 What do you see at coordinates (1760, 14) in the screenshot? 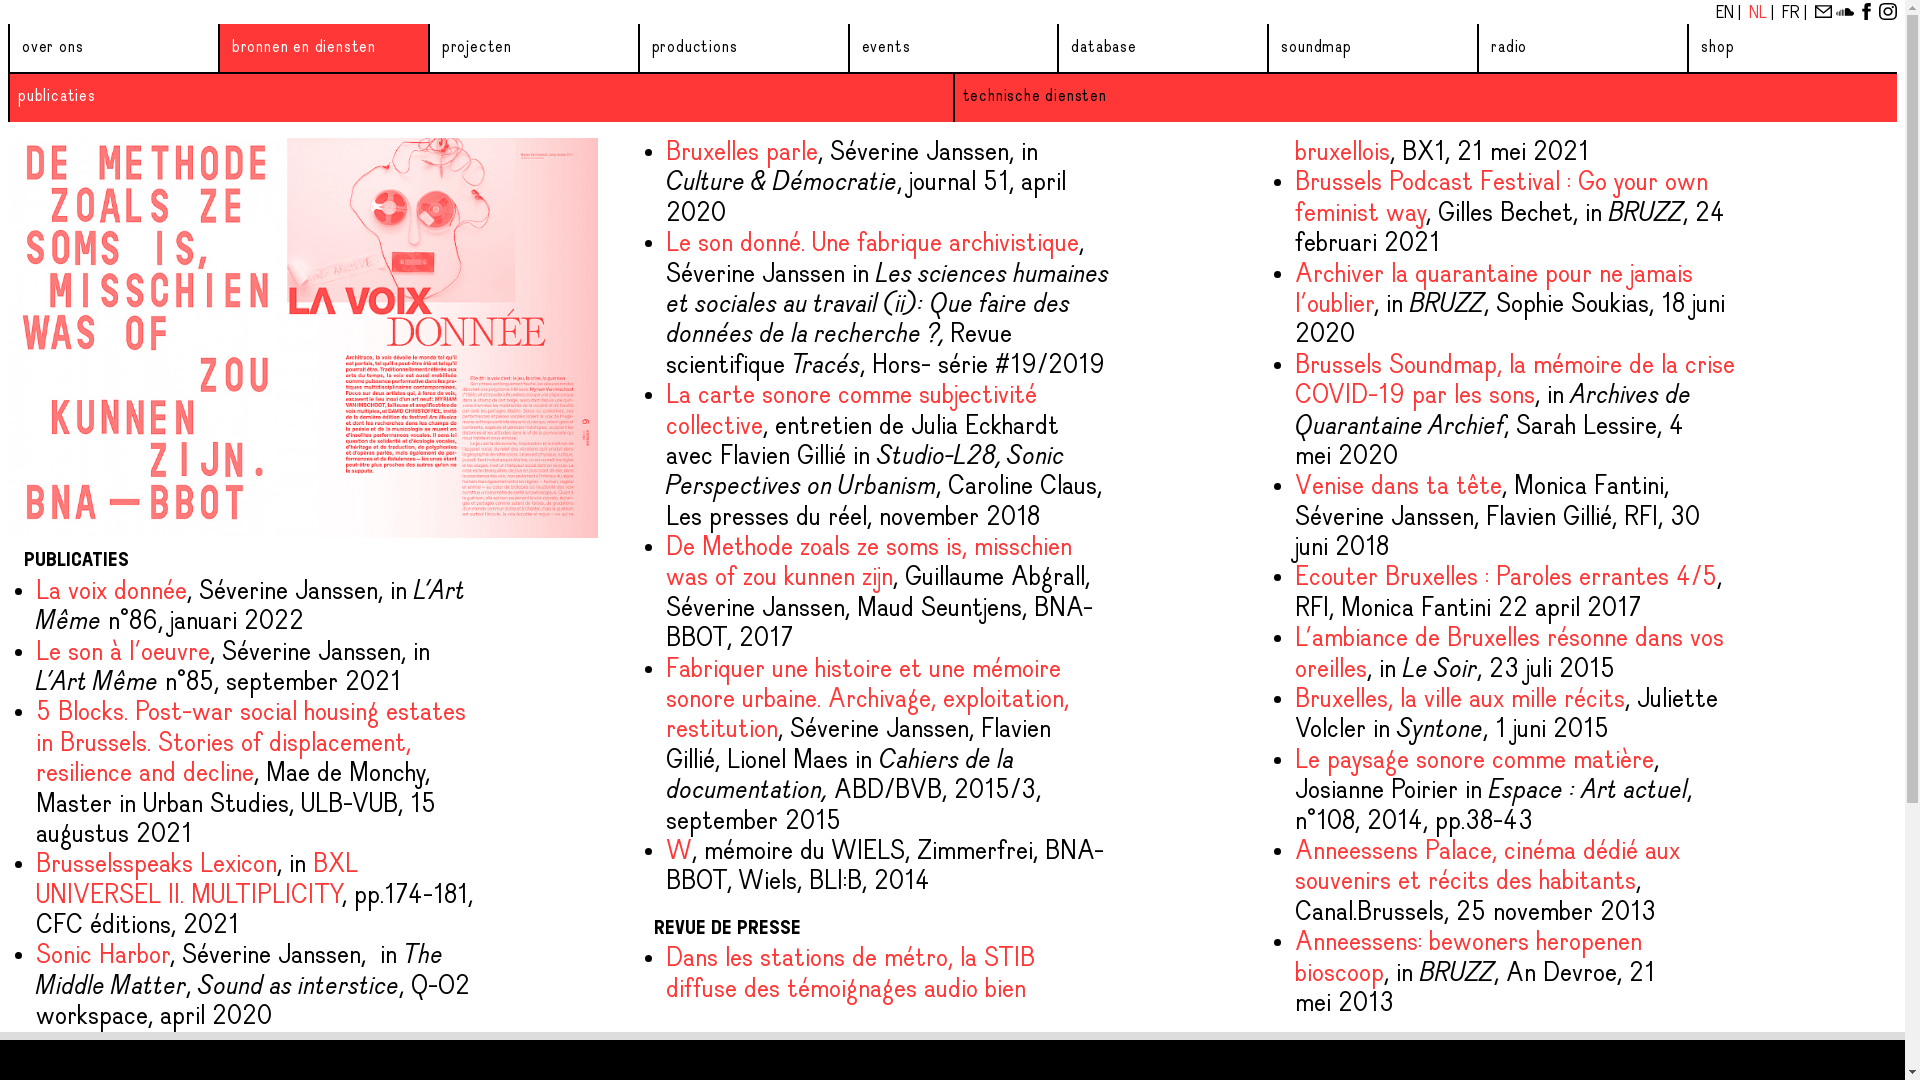
I see `NL` at bounding box center [1760, 14].